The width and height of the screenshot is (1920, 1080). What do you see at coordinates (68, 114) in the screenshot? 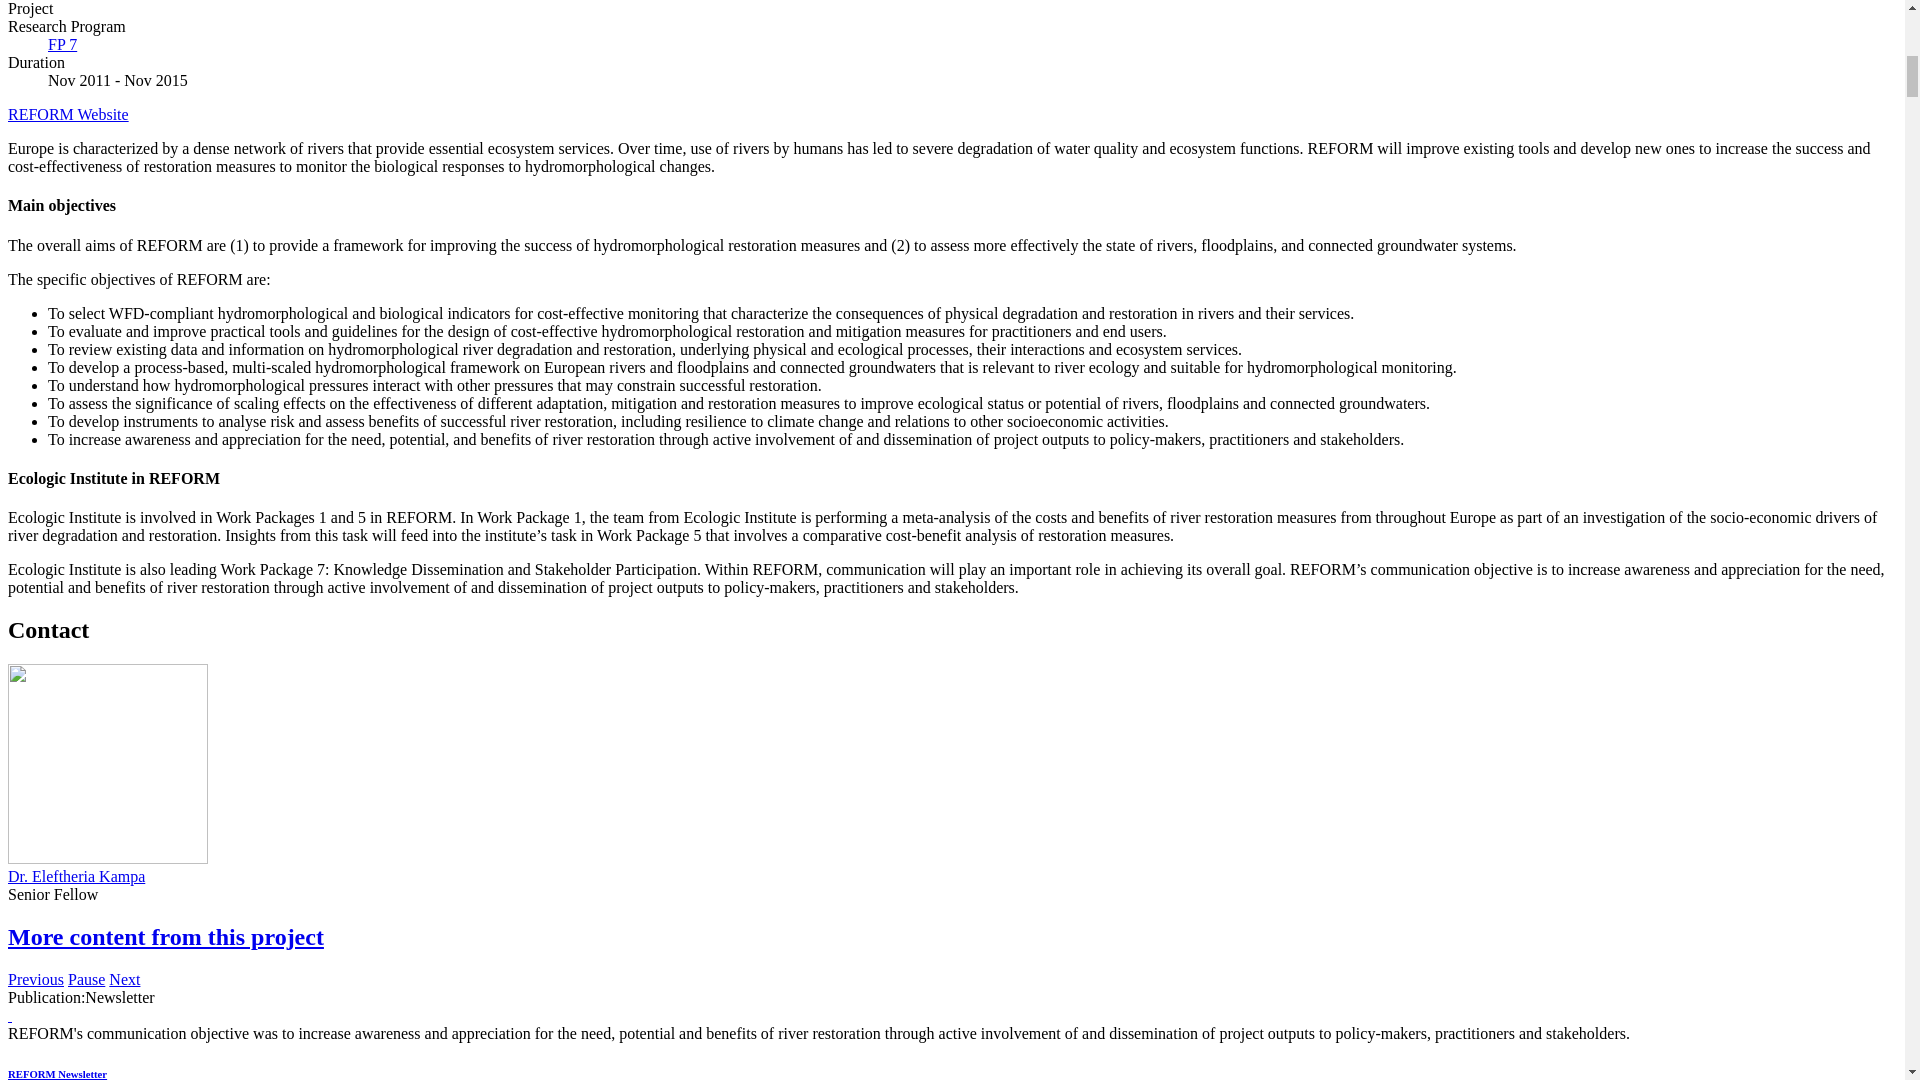
I see `REFORM Website` at bounding box center [68, 114].